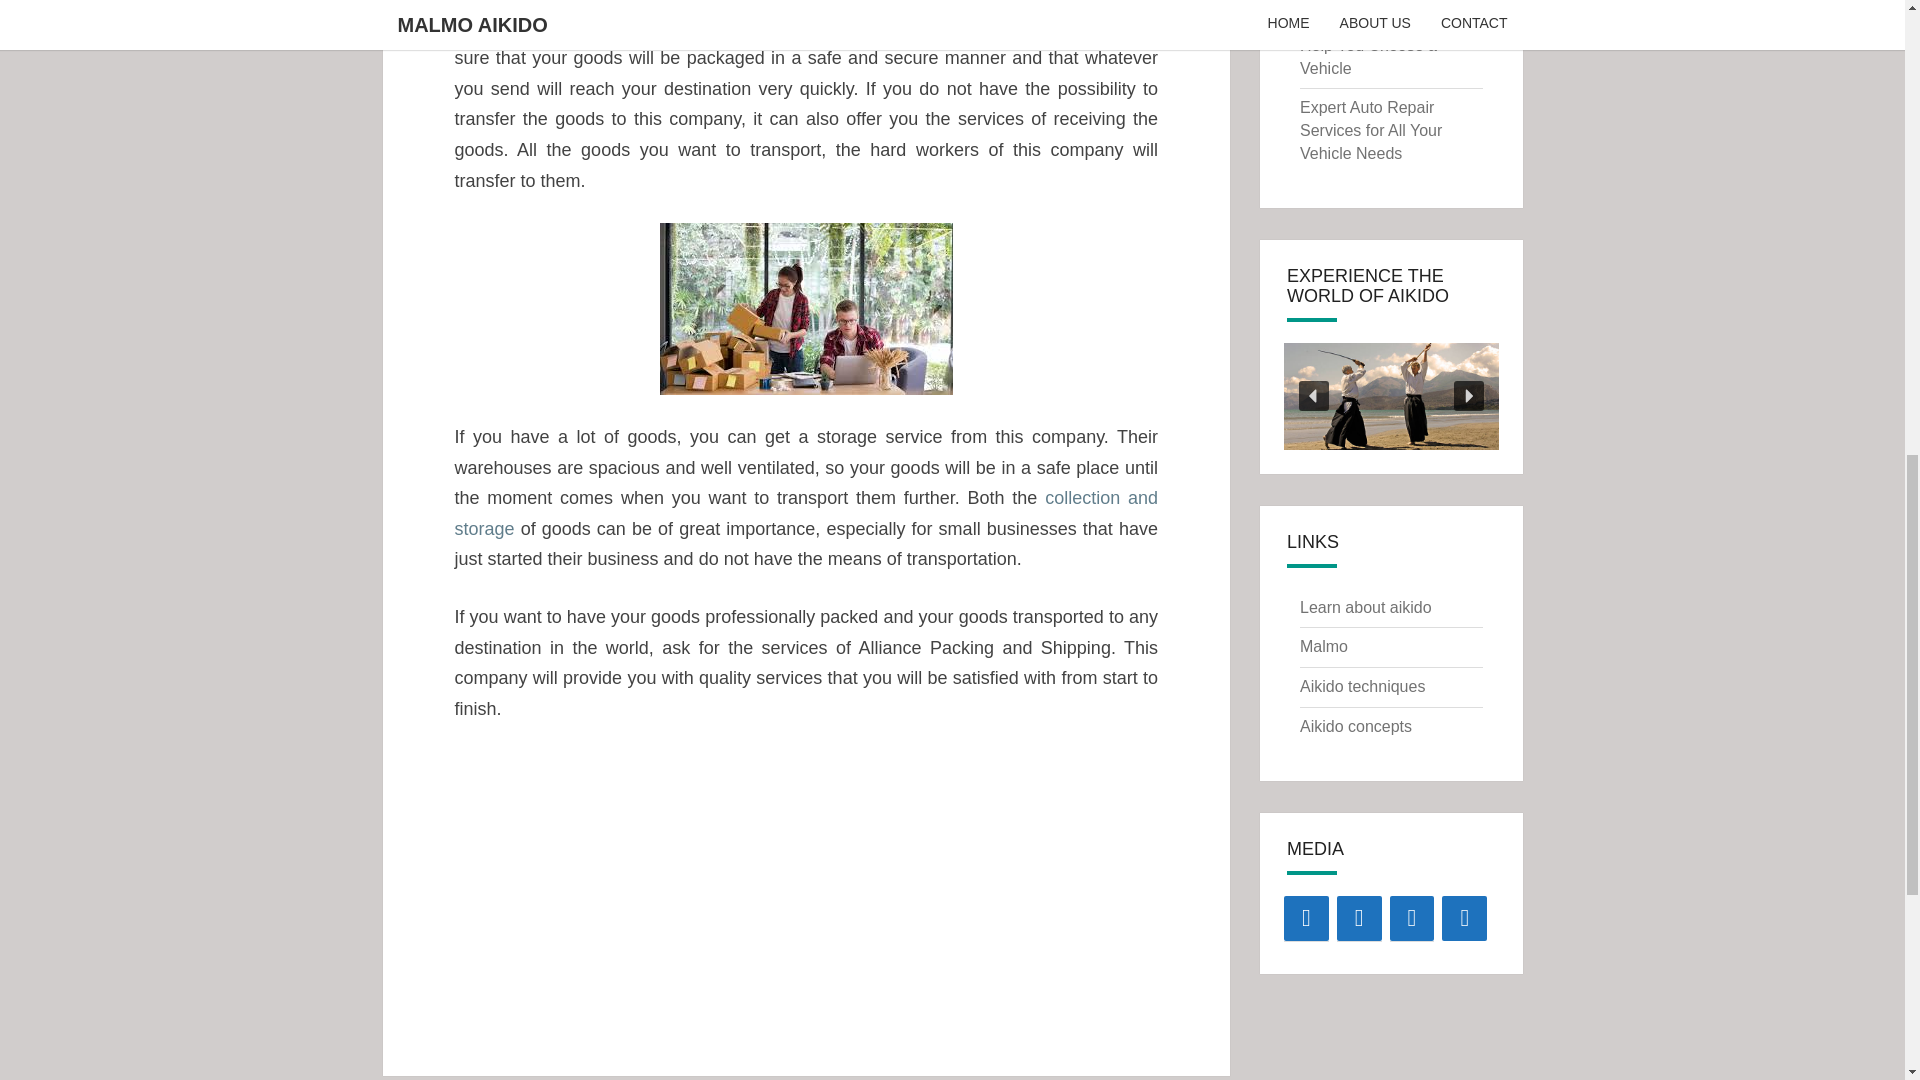  Describe the element at coordinates (1370, 130) in the screenshot. I see `Expert Auto Repair Services for All Your Vehicle Needs` at that location.